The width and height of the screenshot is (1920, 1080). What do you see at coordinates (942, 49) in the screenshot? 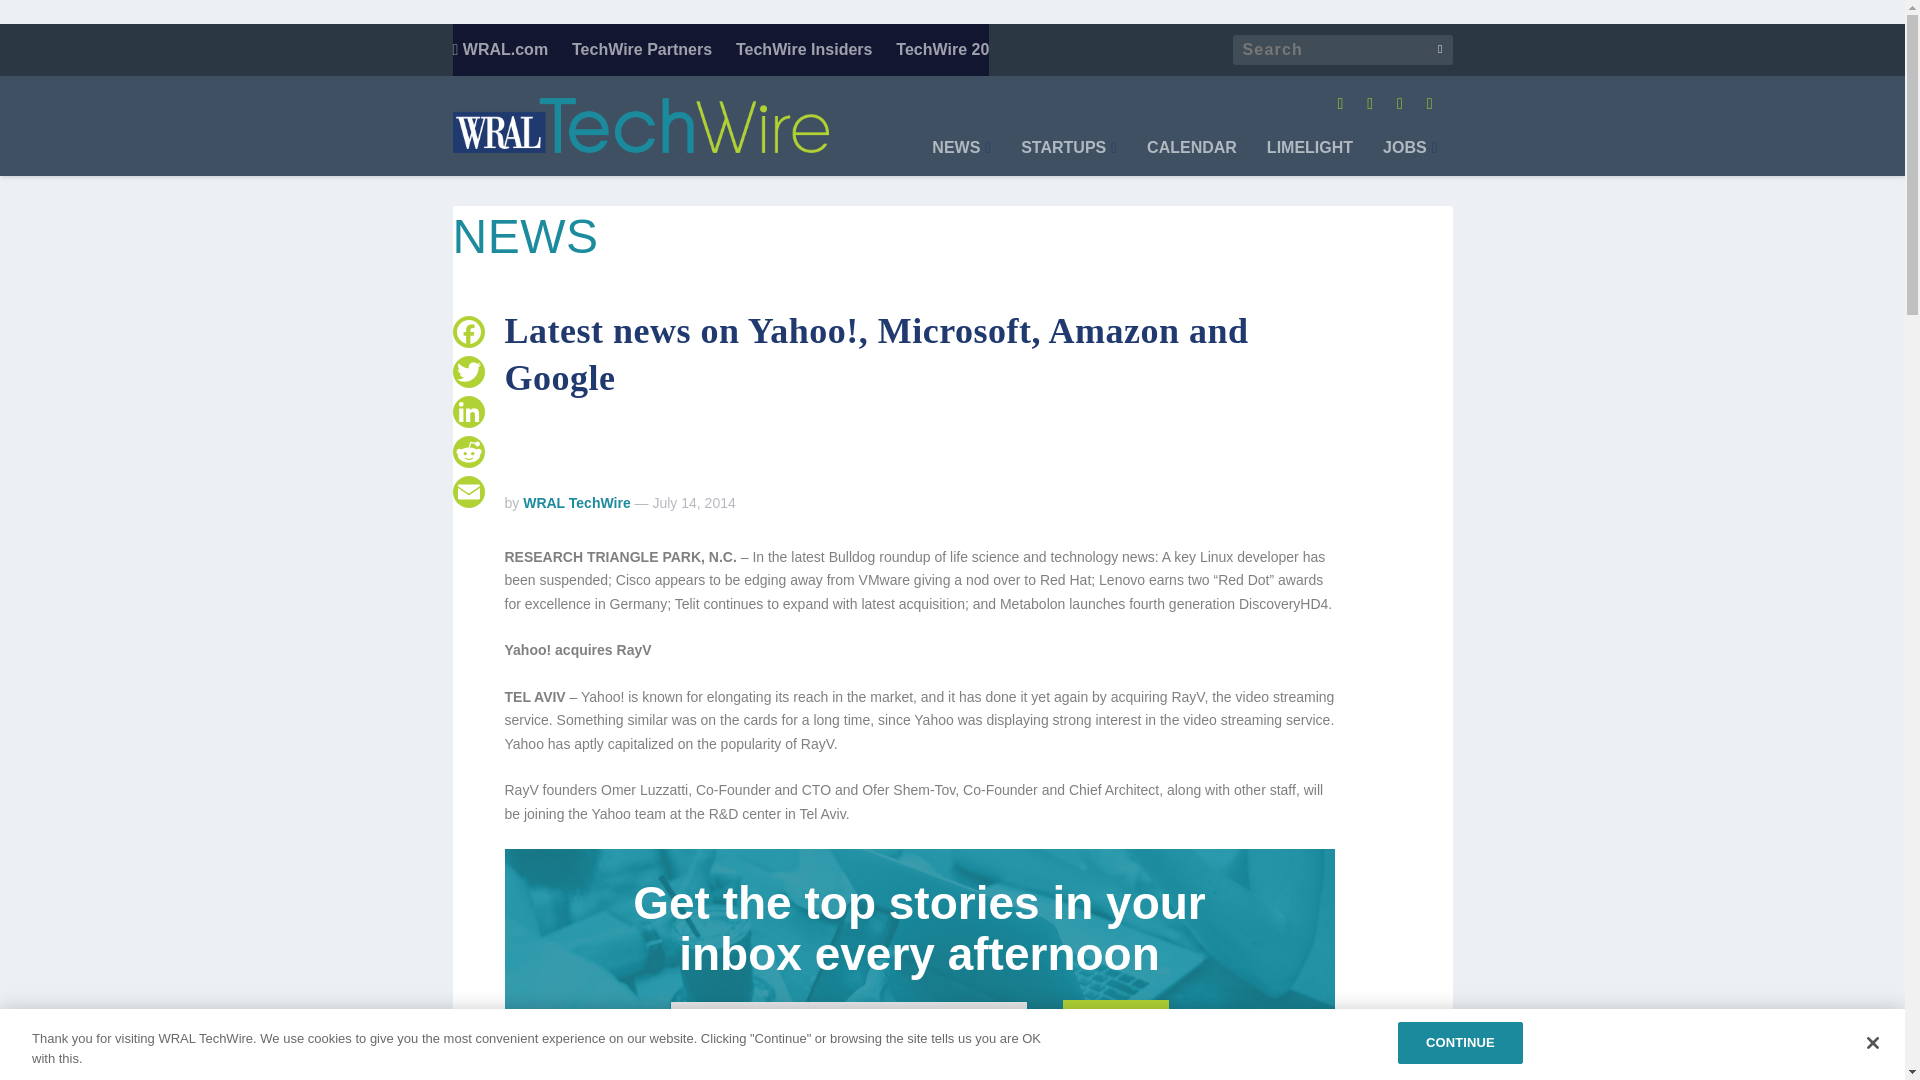
I see `TechWire 20` at bounding box center [942, 49].